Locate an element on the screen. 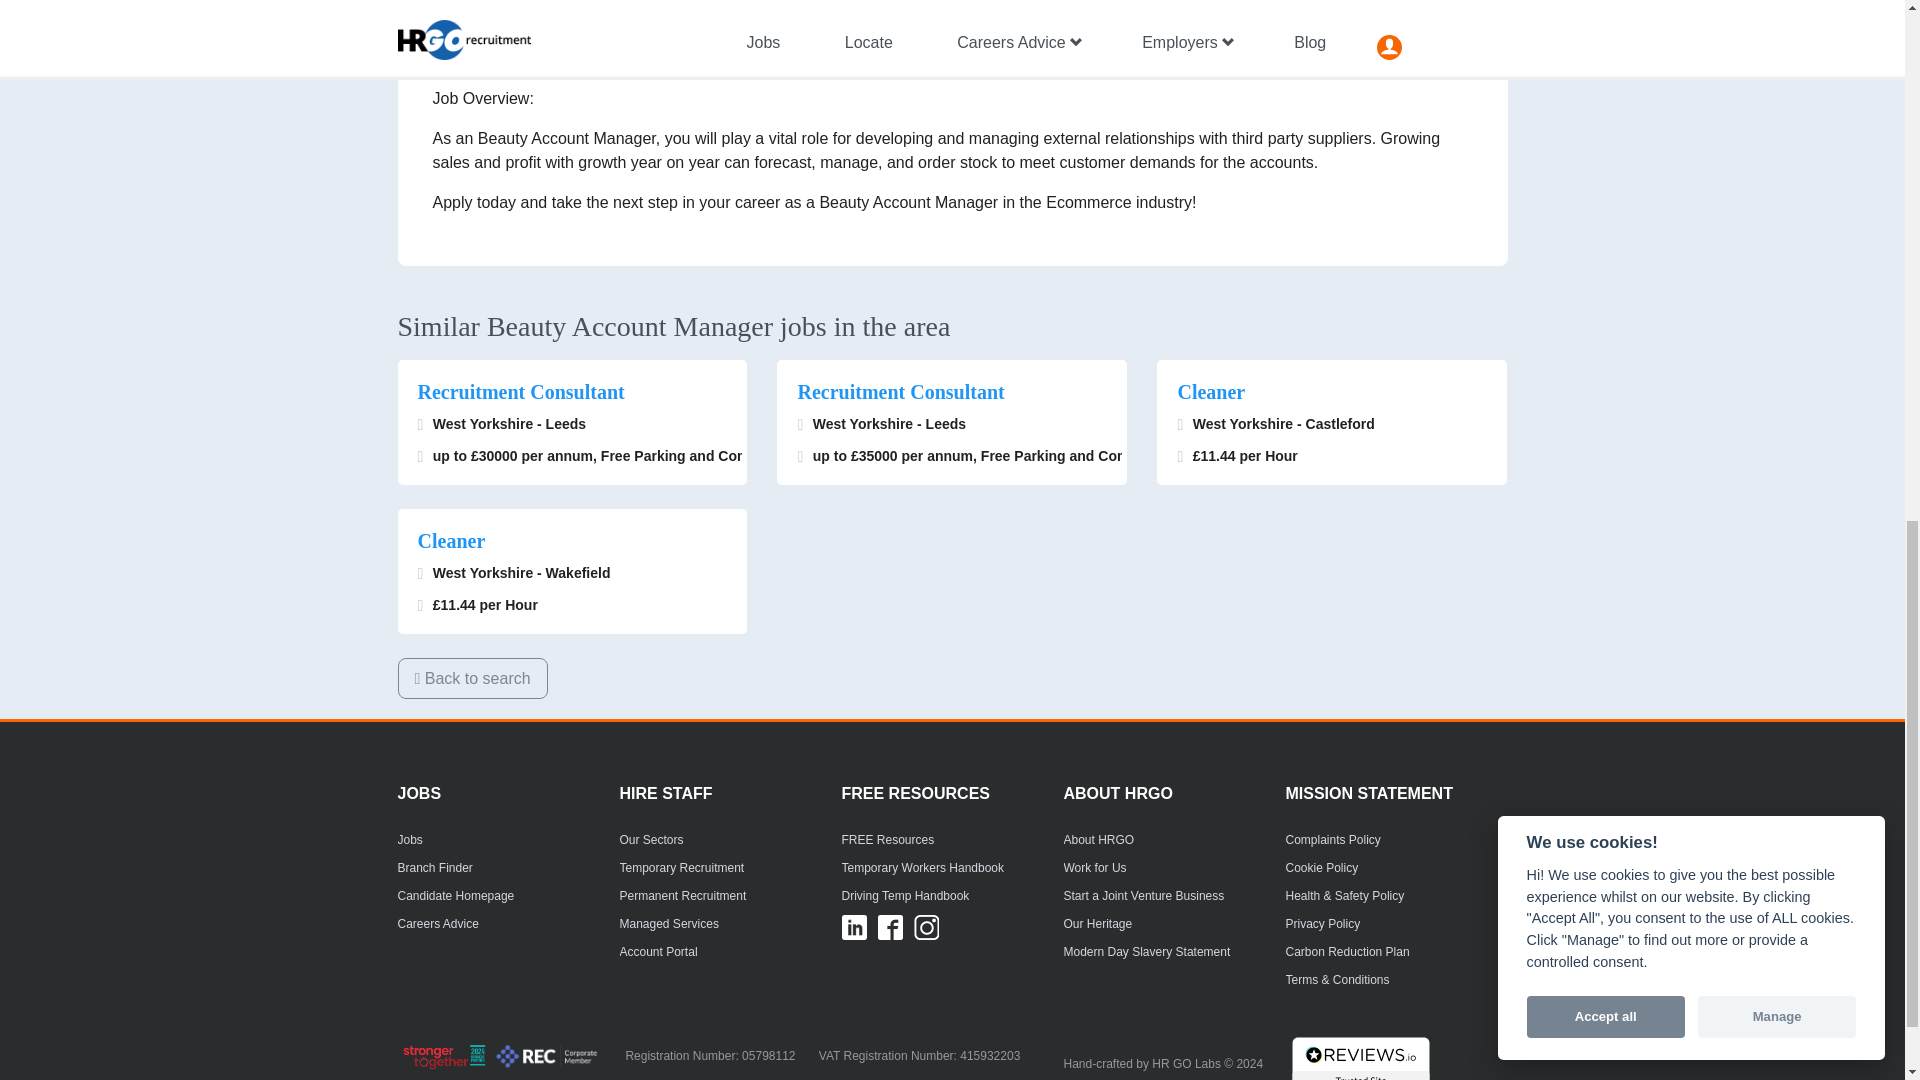 The height and width of the screenshot is (1080, 1920). HR GO Instagram page is located at coordinates (926, 926).